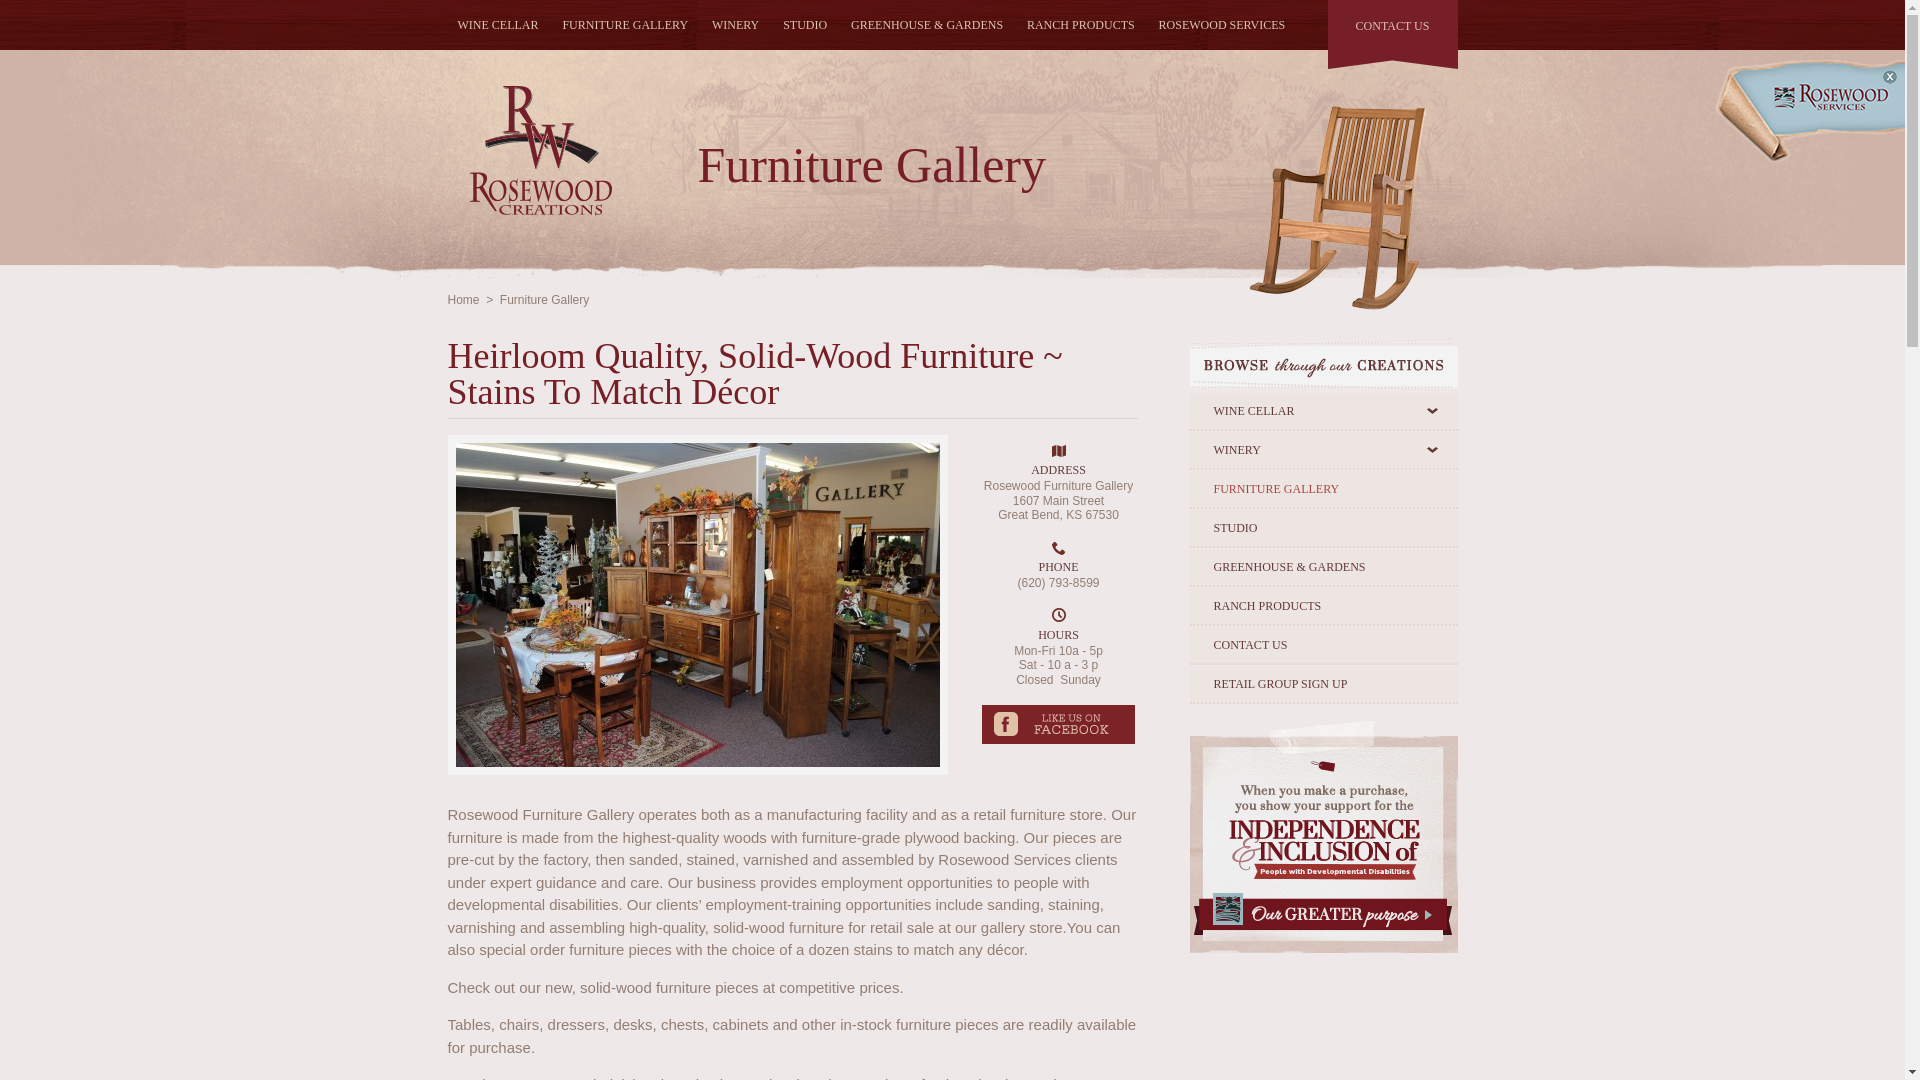  I want to click on Home, so click(464, 299).